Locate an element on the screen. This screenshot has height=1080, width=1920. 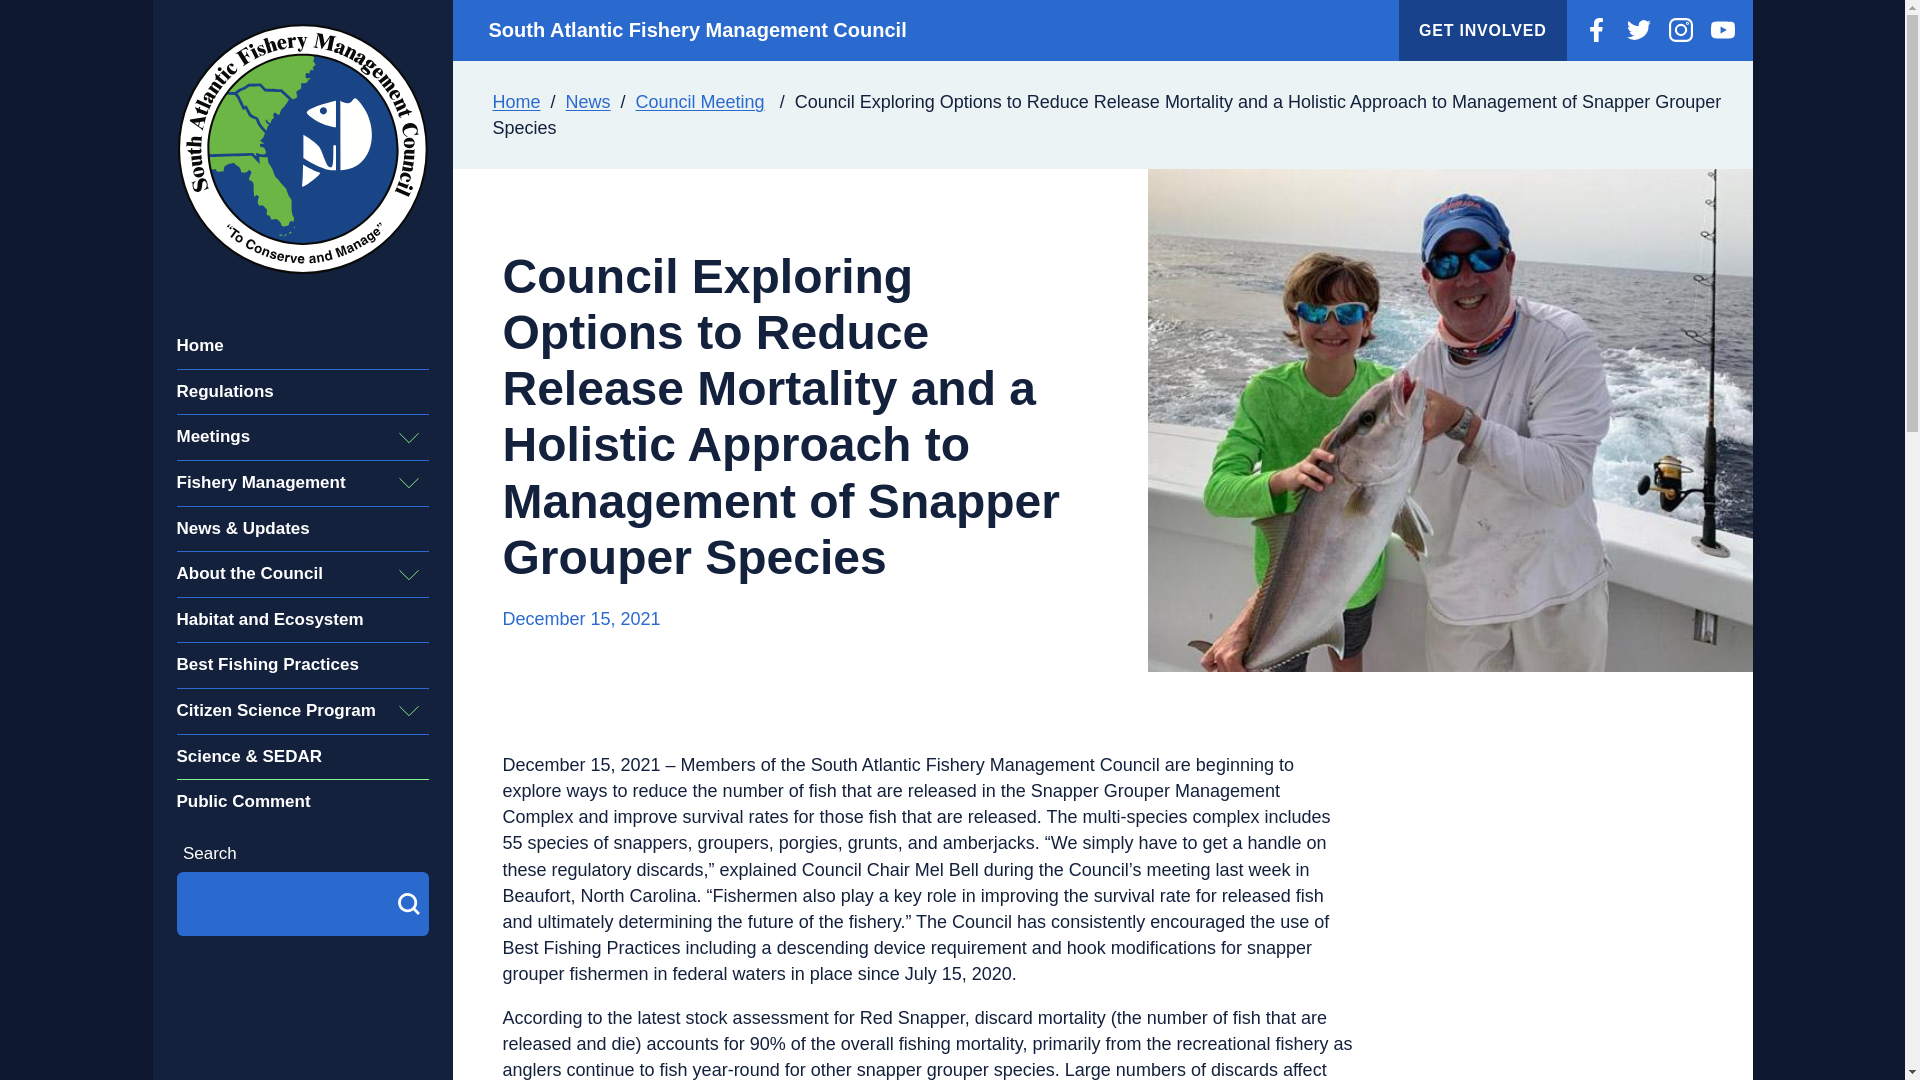
YouTube is located at coordinates (1722, 30).